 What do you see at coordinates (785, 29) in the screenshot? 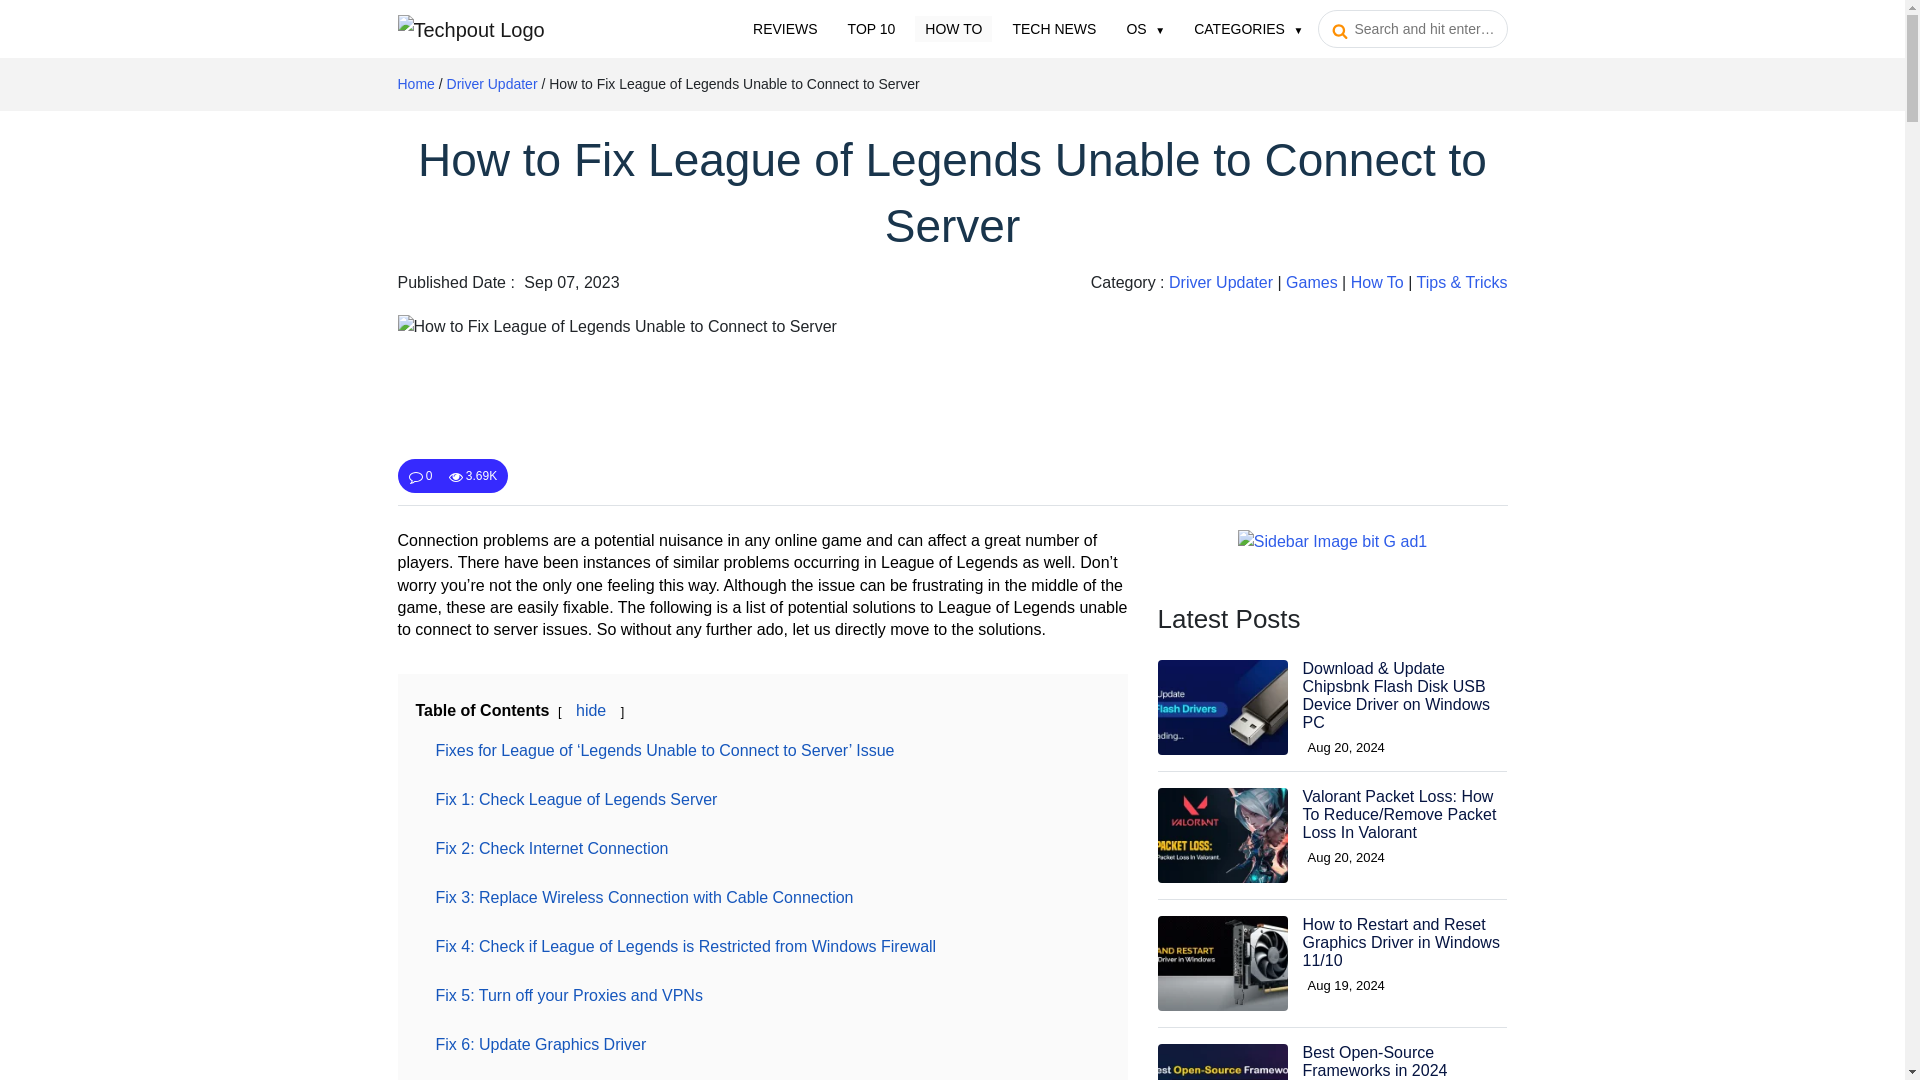
I see `Reviews` at bounding box center [785, 29].